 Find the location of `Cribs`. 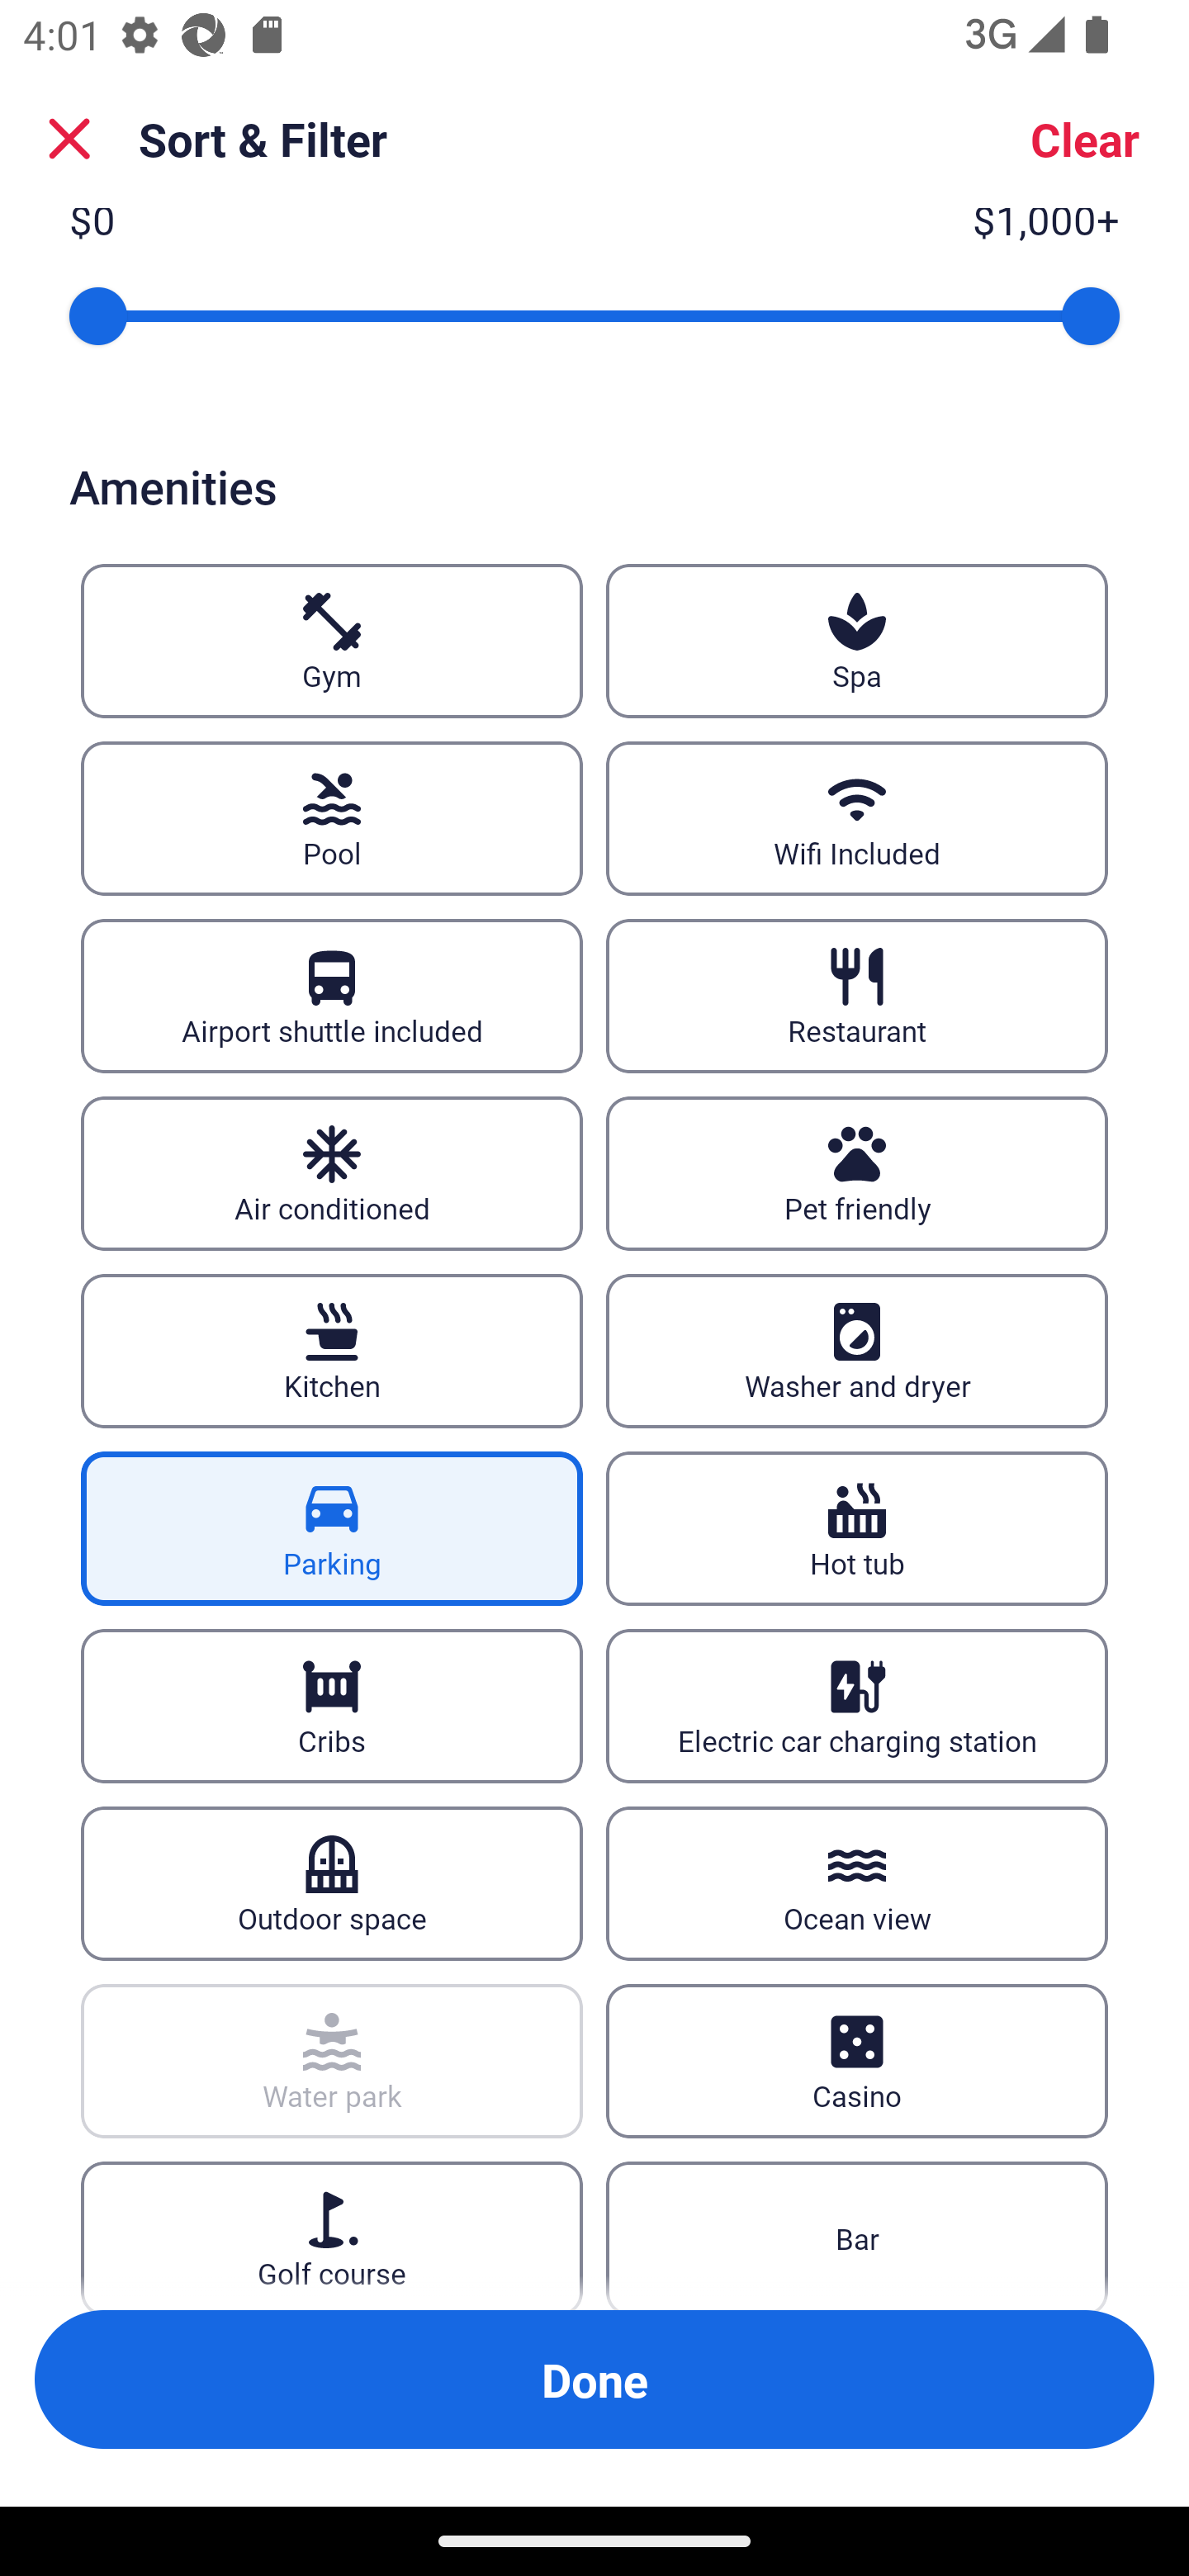

Cribs is located at coordinates (331, 1705).